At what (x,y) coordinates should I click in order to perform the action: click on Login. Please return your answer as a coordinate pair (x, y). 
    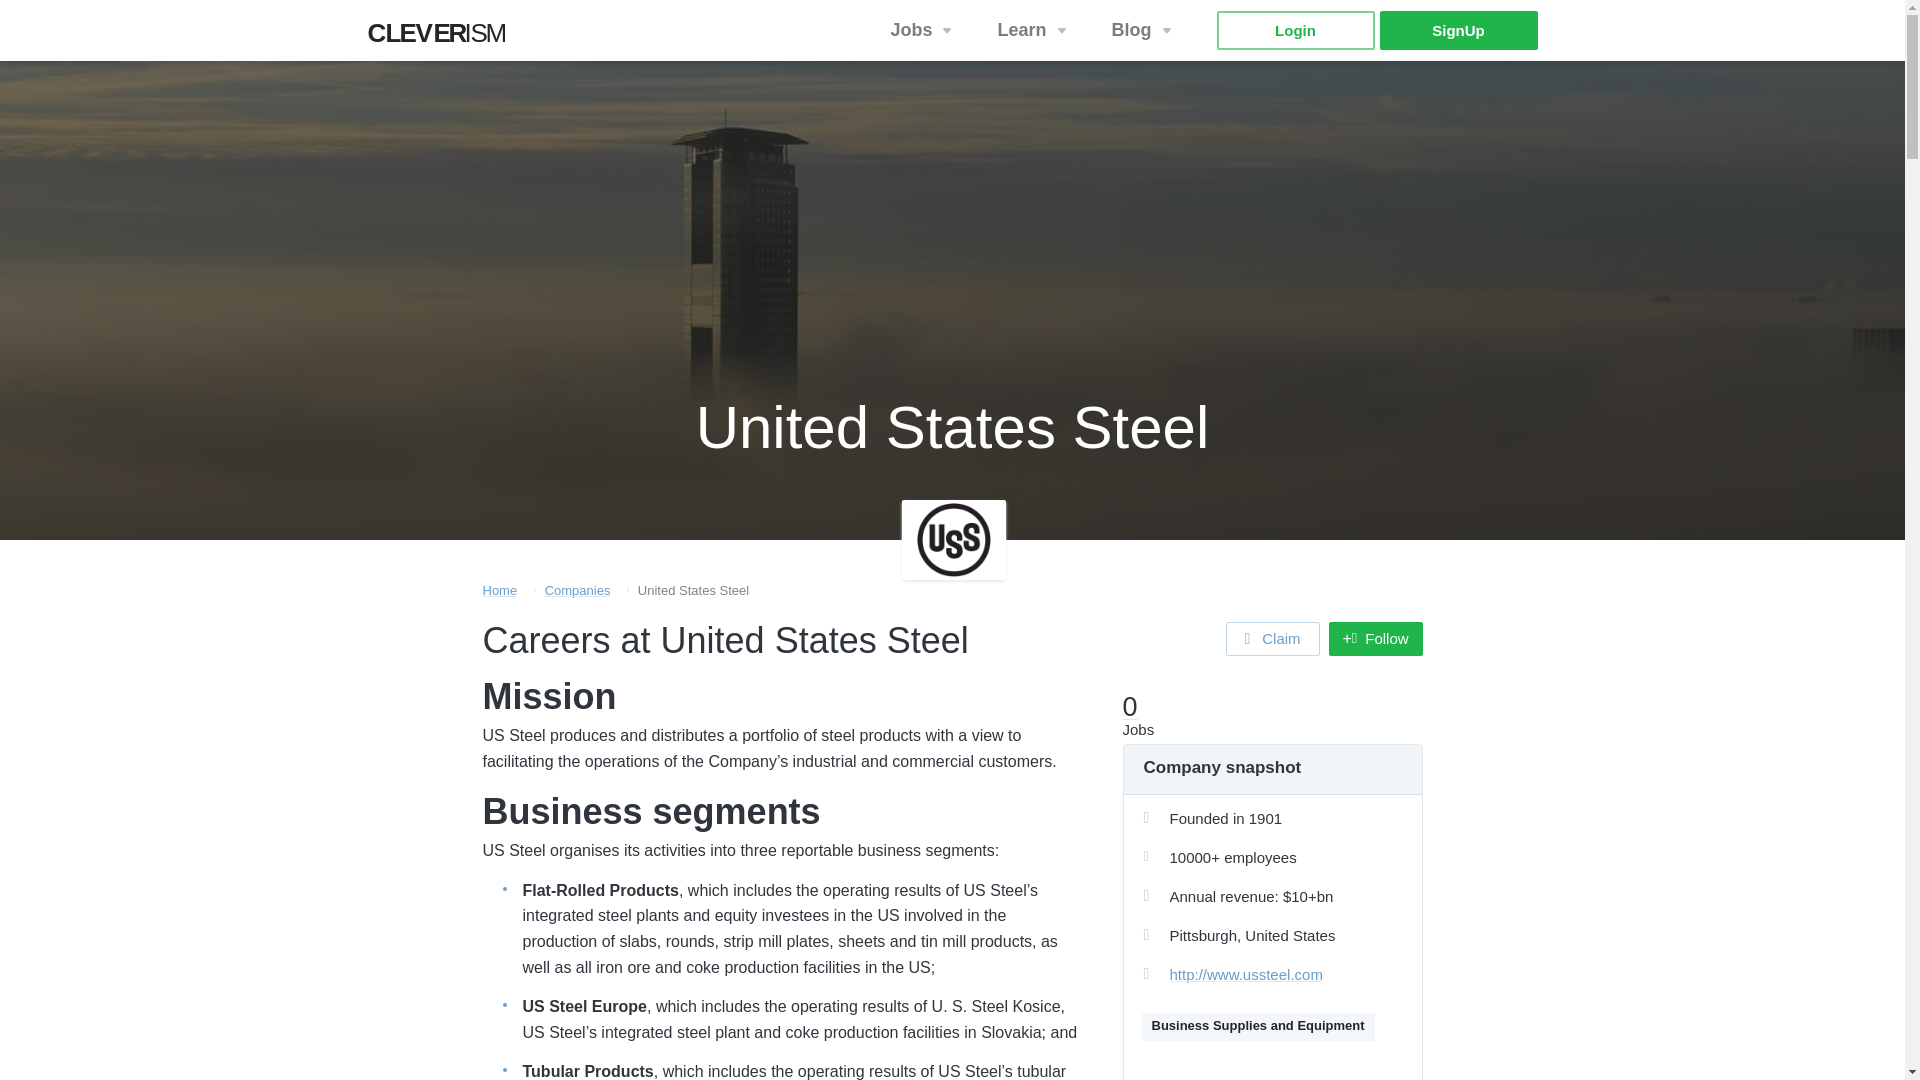
    Looking at the image, I should click on (1294, 30).